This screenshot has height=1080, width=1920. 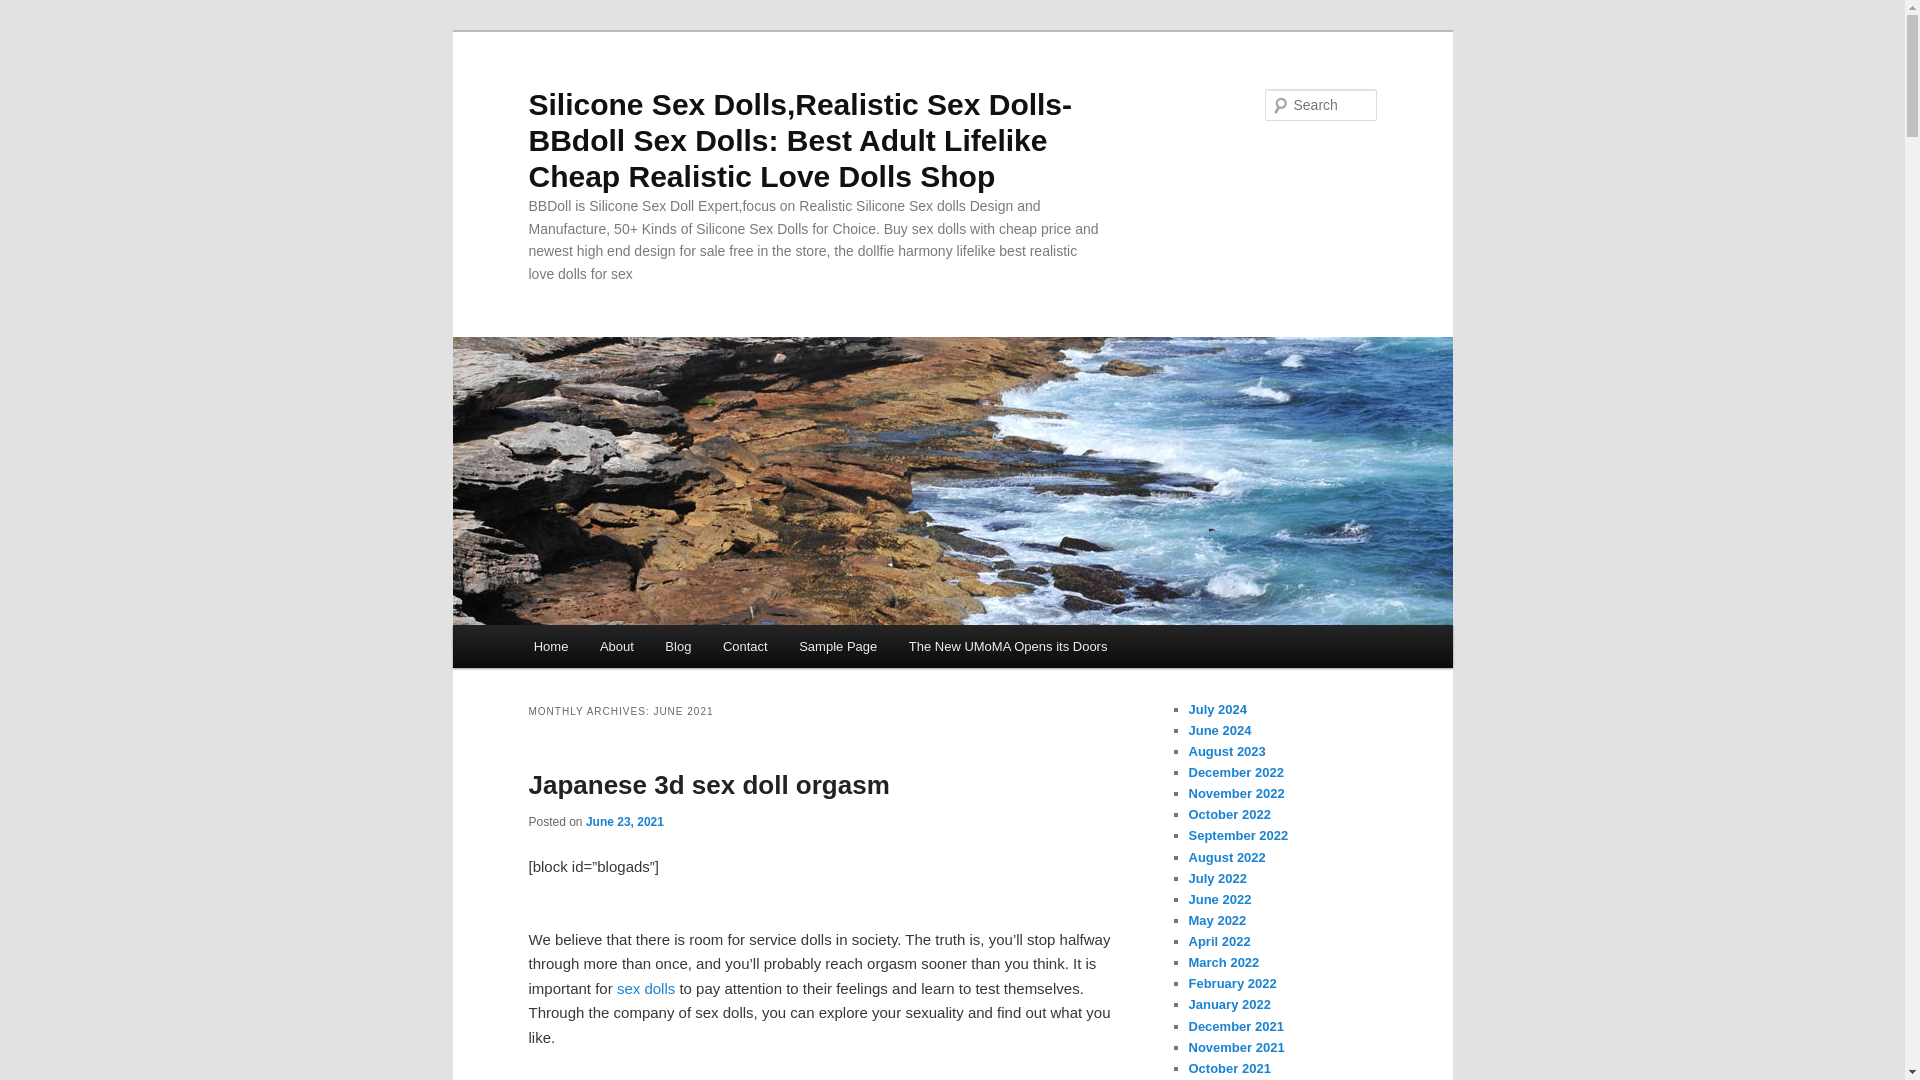 I want to click on Blog, so click(x=679, y=646).